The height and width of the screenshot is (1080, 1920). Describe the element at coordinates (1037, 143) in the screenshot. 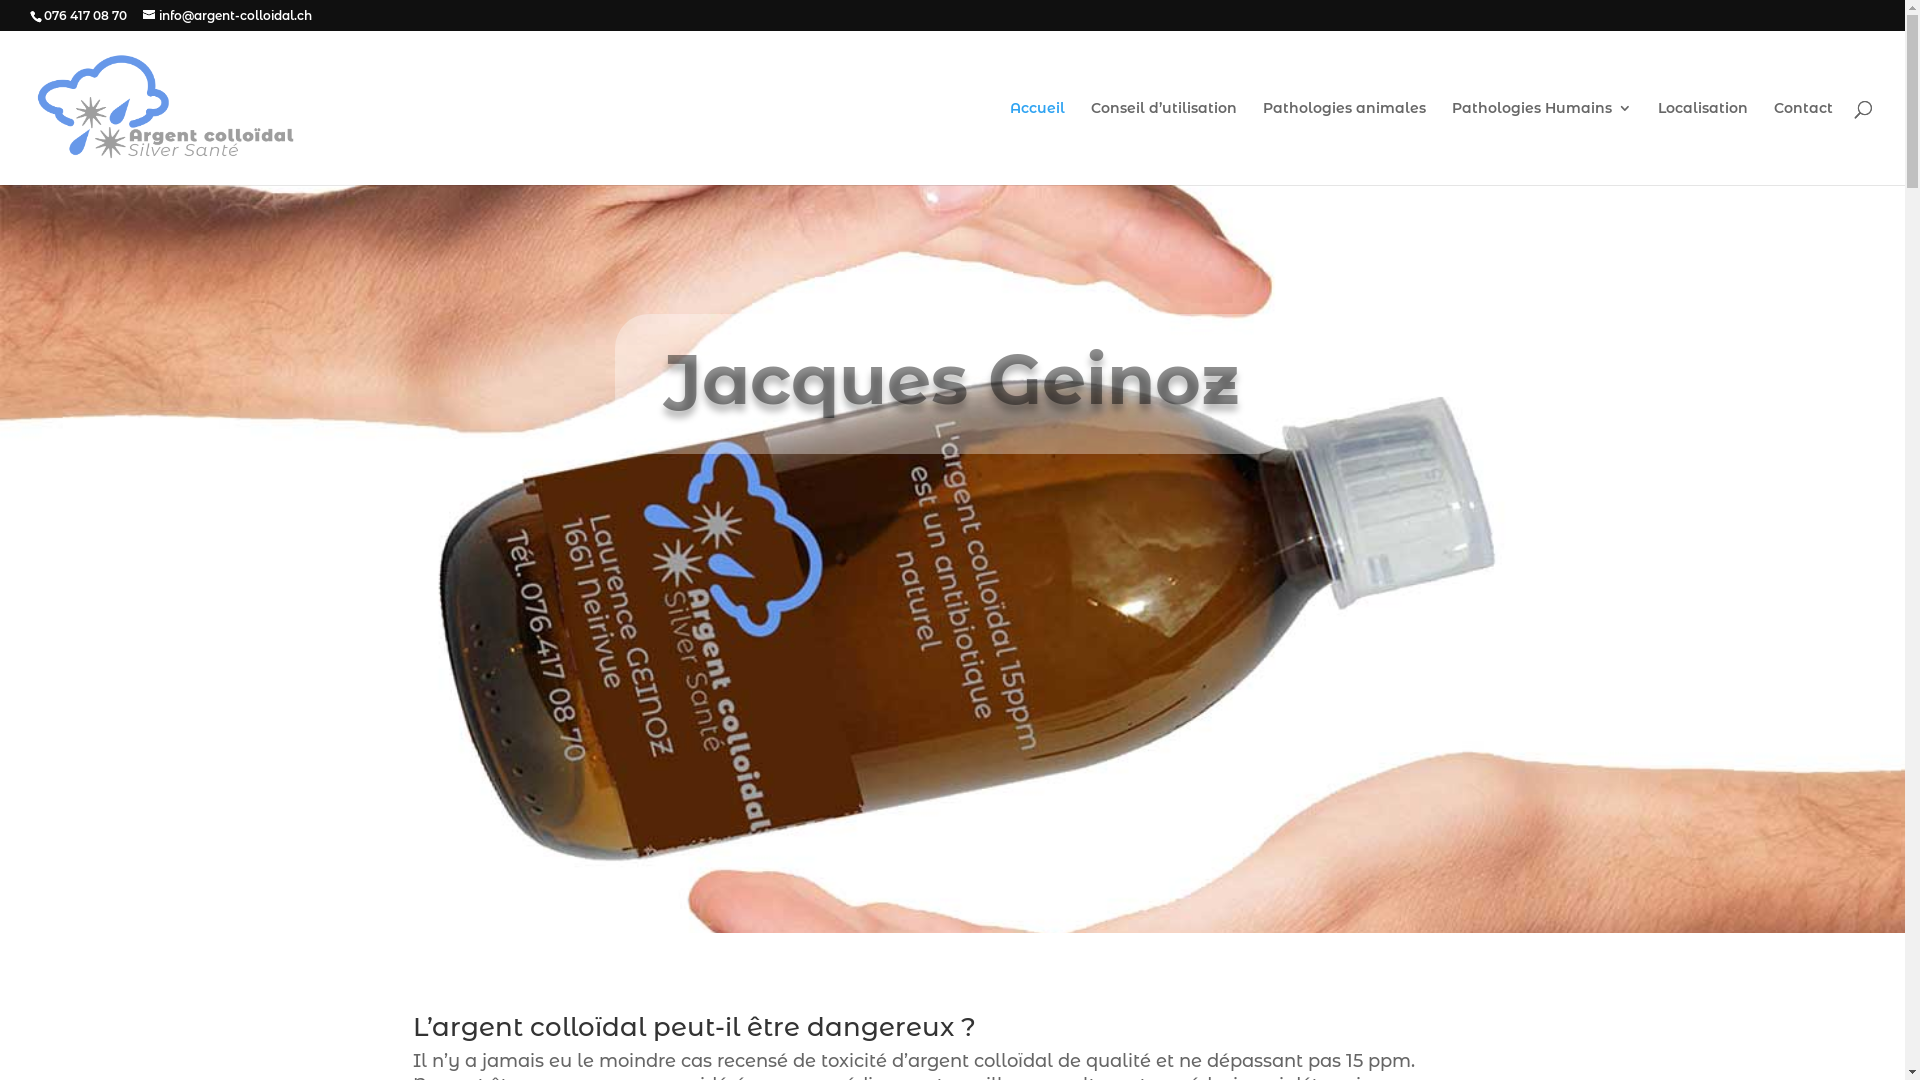

I see `Accueil` at that location.